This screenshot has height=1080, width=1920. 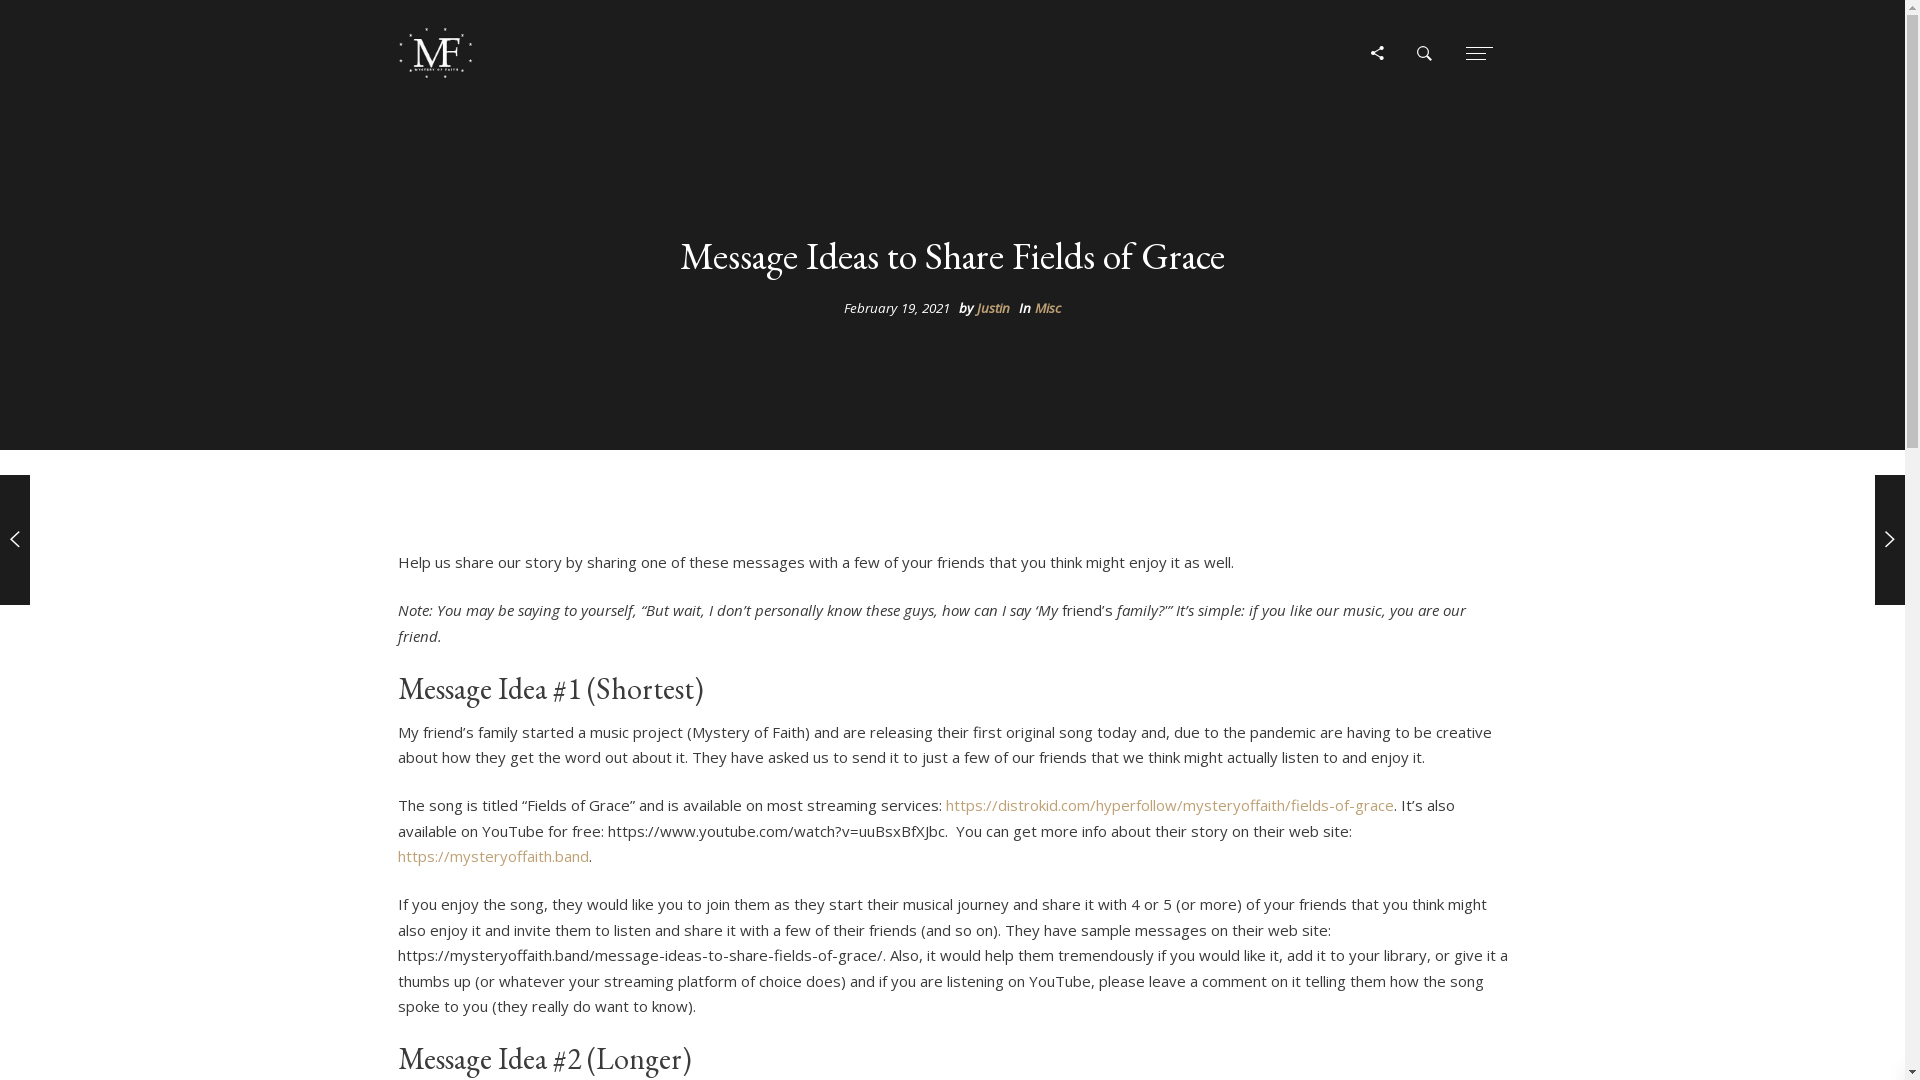 I want to click on Justin, so click(x=993, y=308).